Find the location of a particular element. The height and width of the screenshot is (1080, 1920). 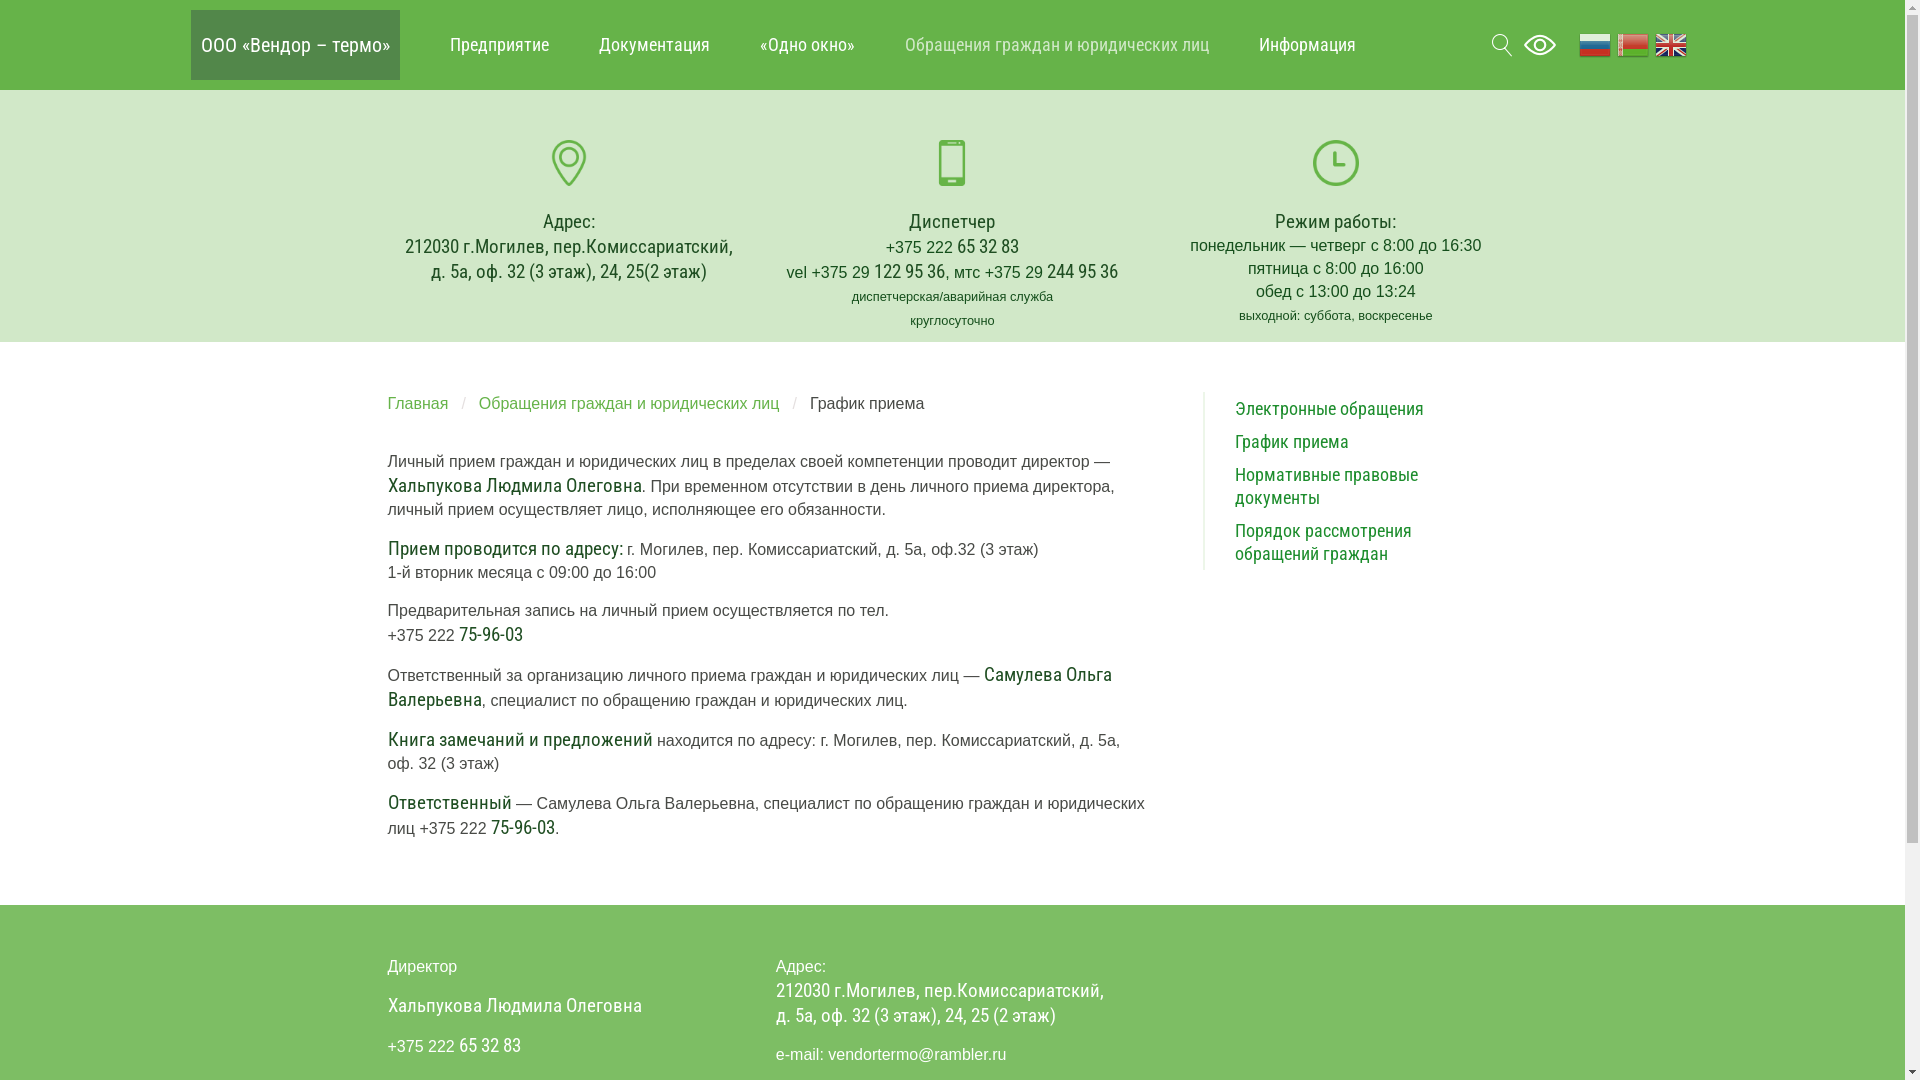

English is located at coordinates (1671, 44).